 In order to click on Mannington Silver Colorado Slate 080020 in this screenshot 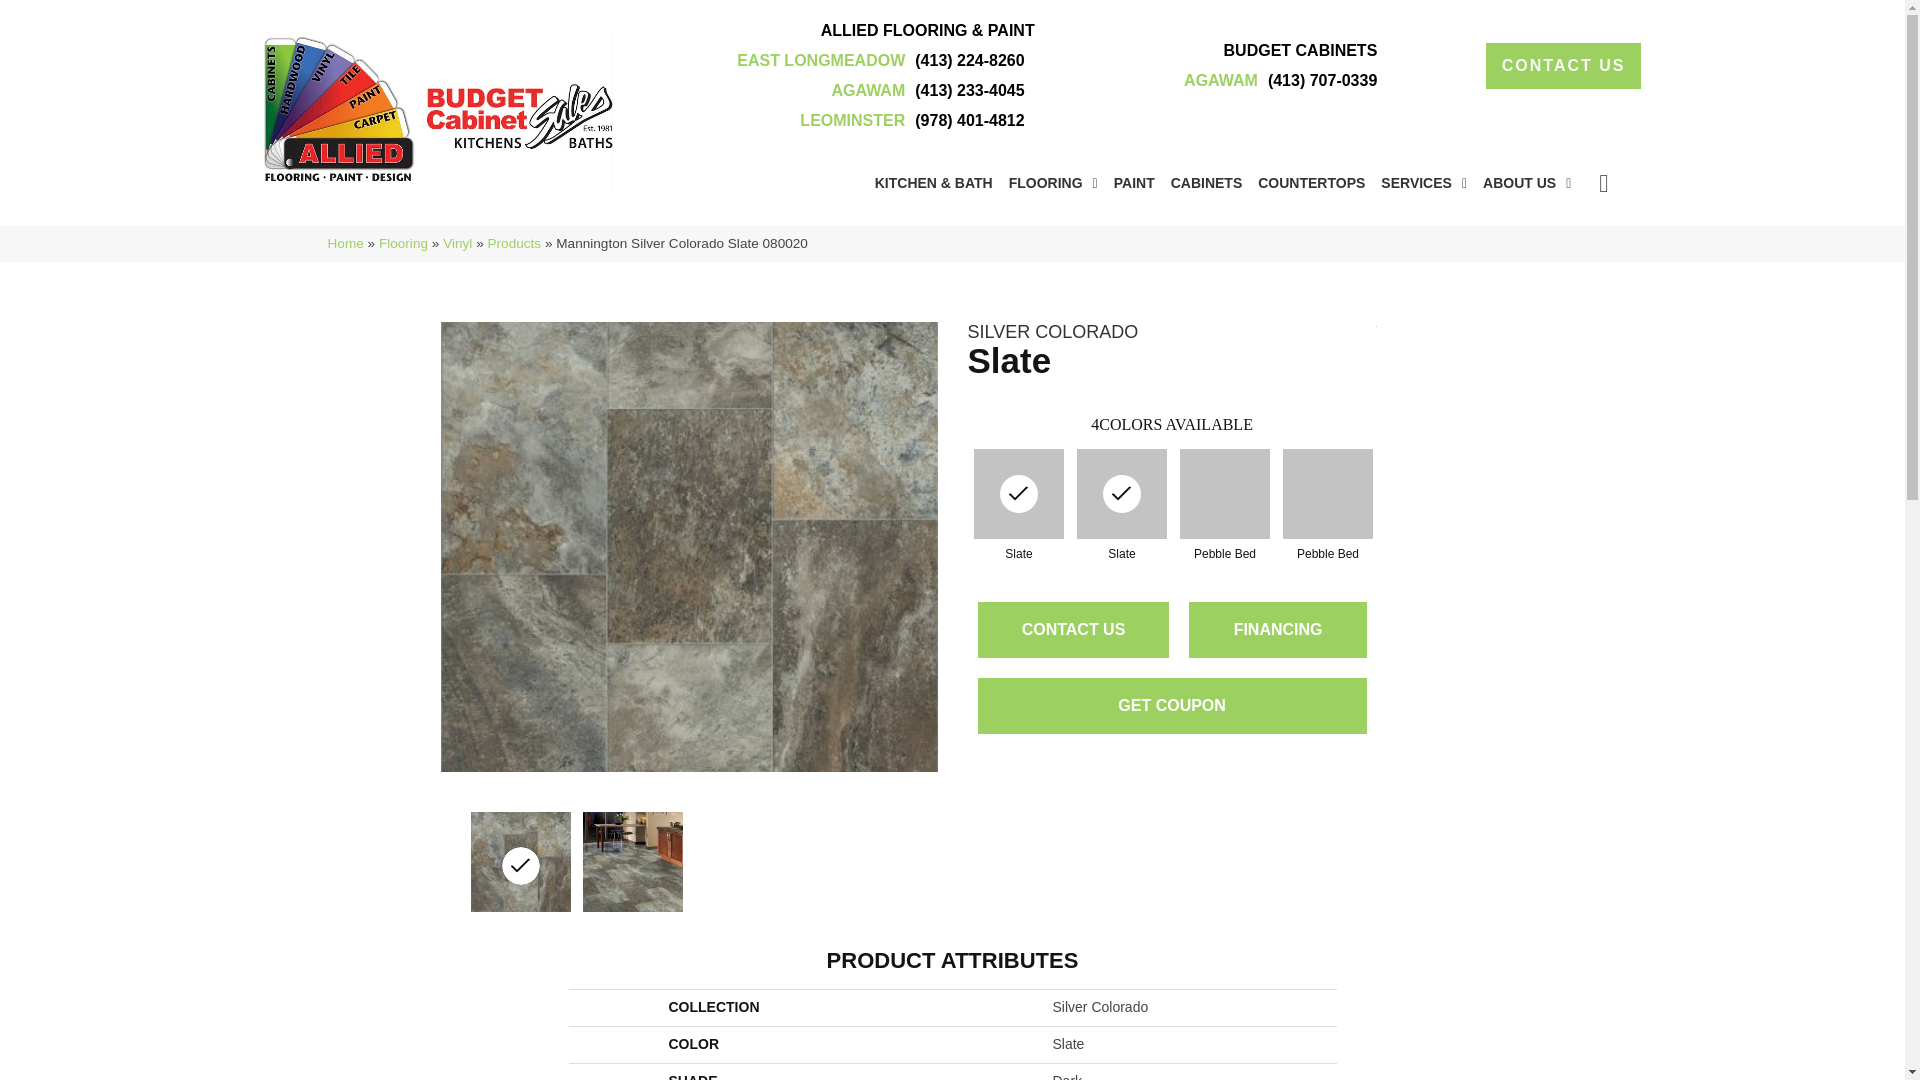, I will do `click(1121, 494)`.